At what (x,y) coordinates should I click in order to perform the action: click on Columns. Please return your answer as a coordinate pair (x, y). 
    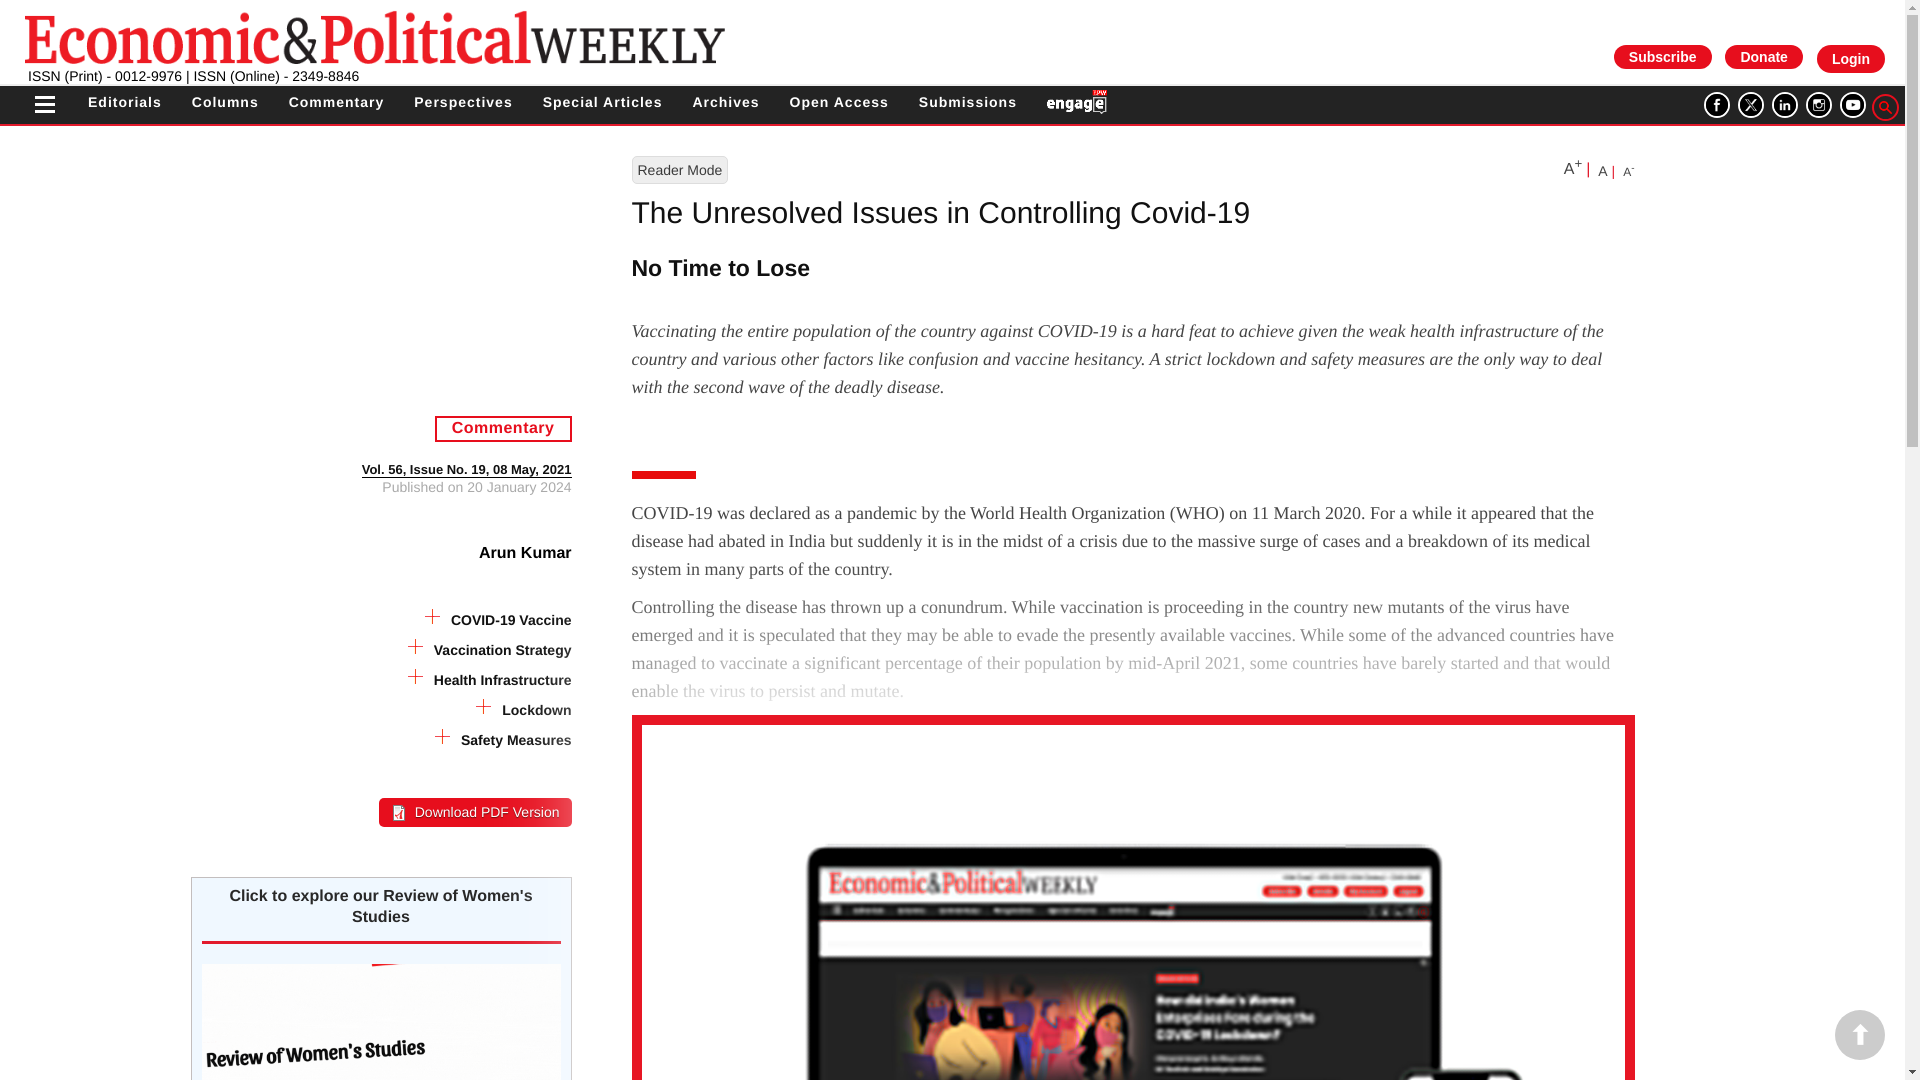
    Looking at the image, I should click on (226, 102).